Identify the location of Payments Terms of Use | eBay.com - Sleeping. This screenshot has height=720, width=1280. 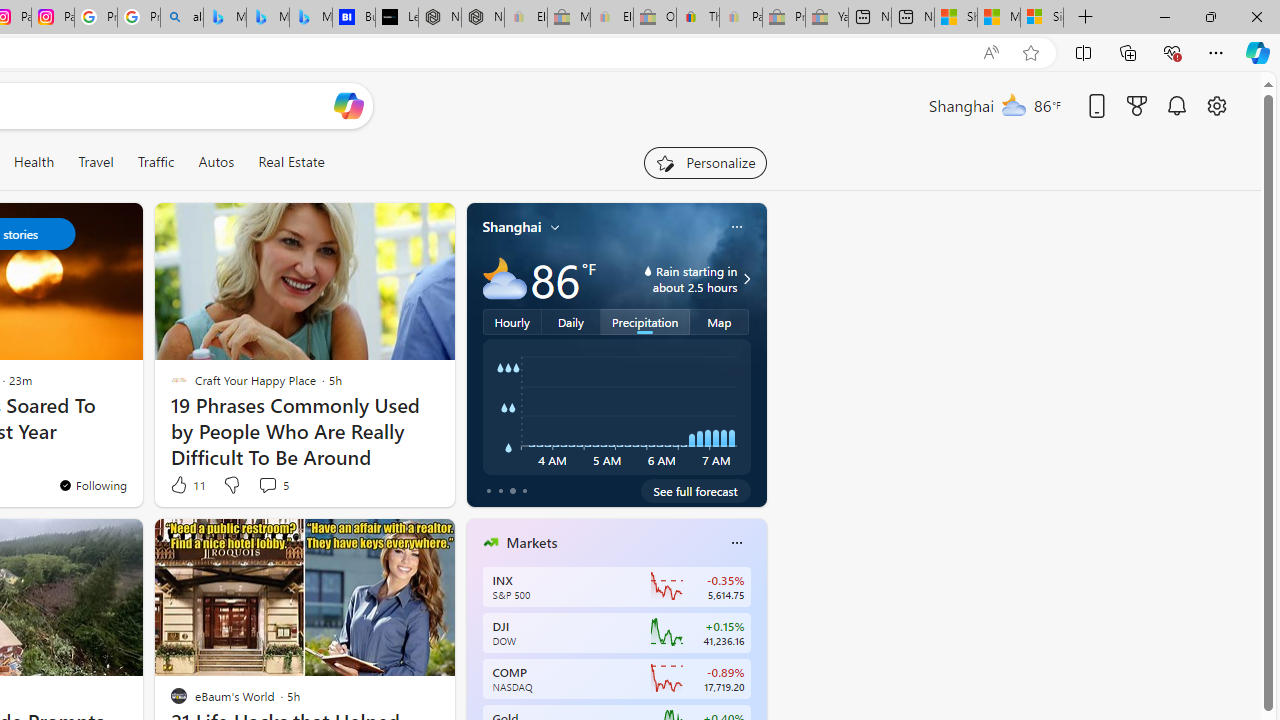
(740, 18).